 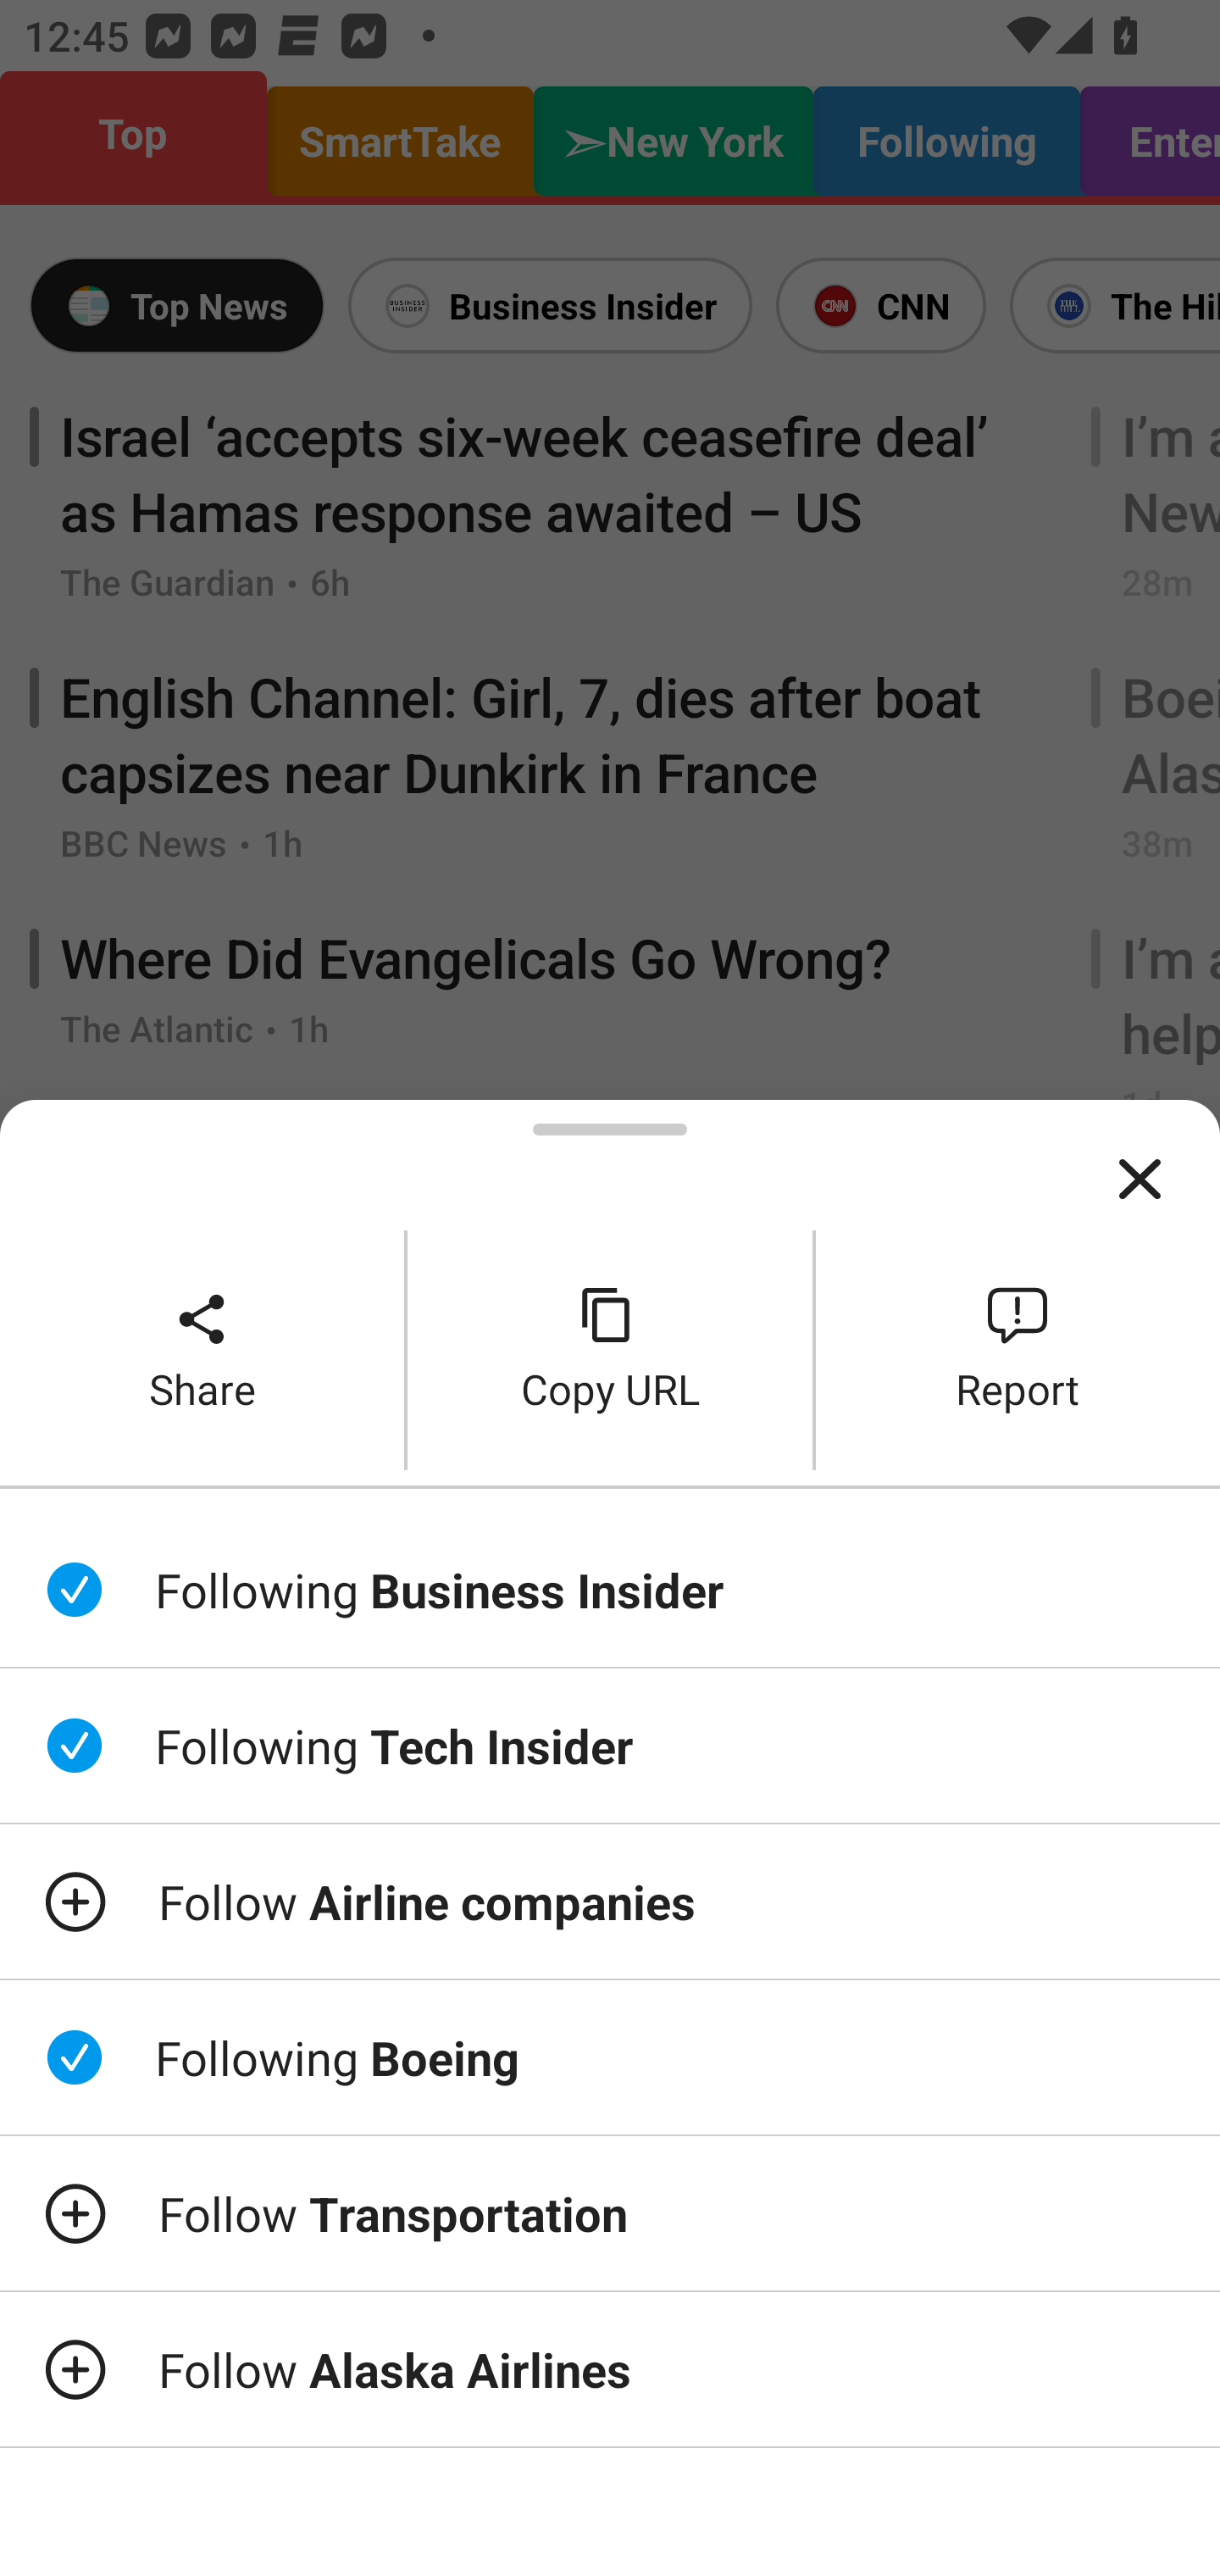 I want to click on Following Boeing, so click(x=610, y=2057).